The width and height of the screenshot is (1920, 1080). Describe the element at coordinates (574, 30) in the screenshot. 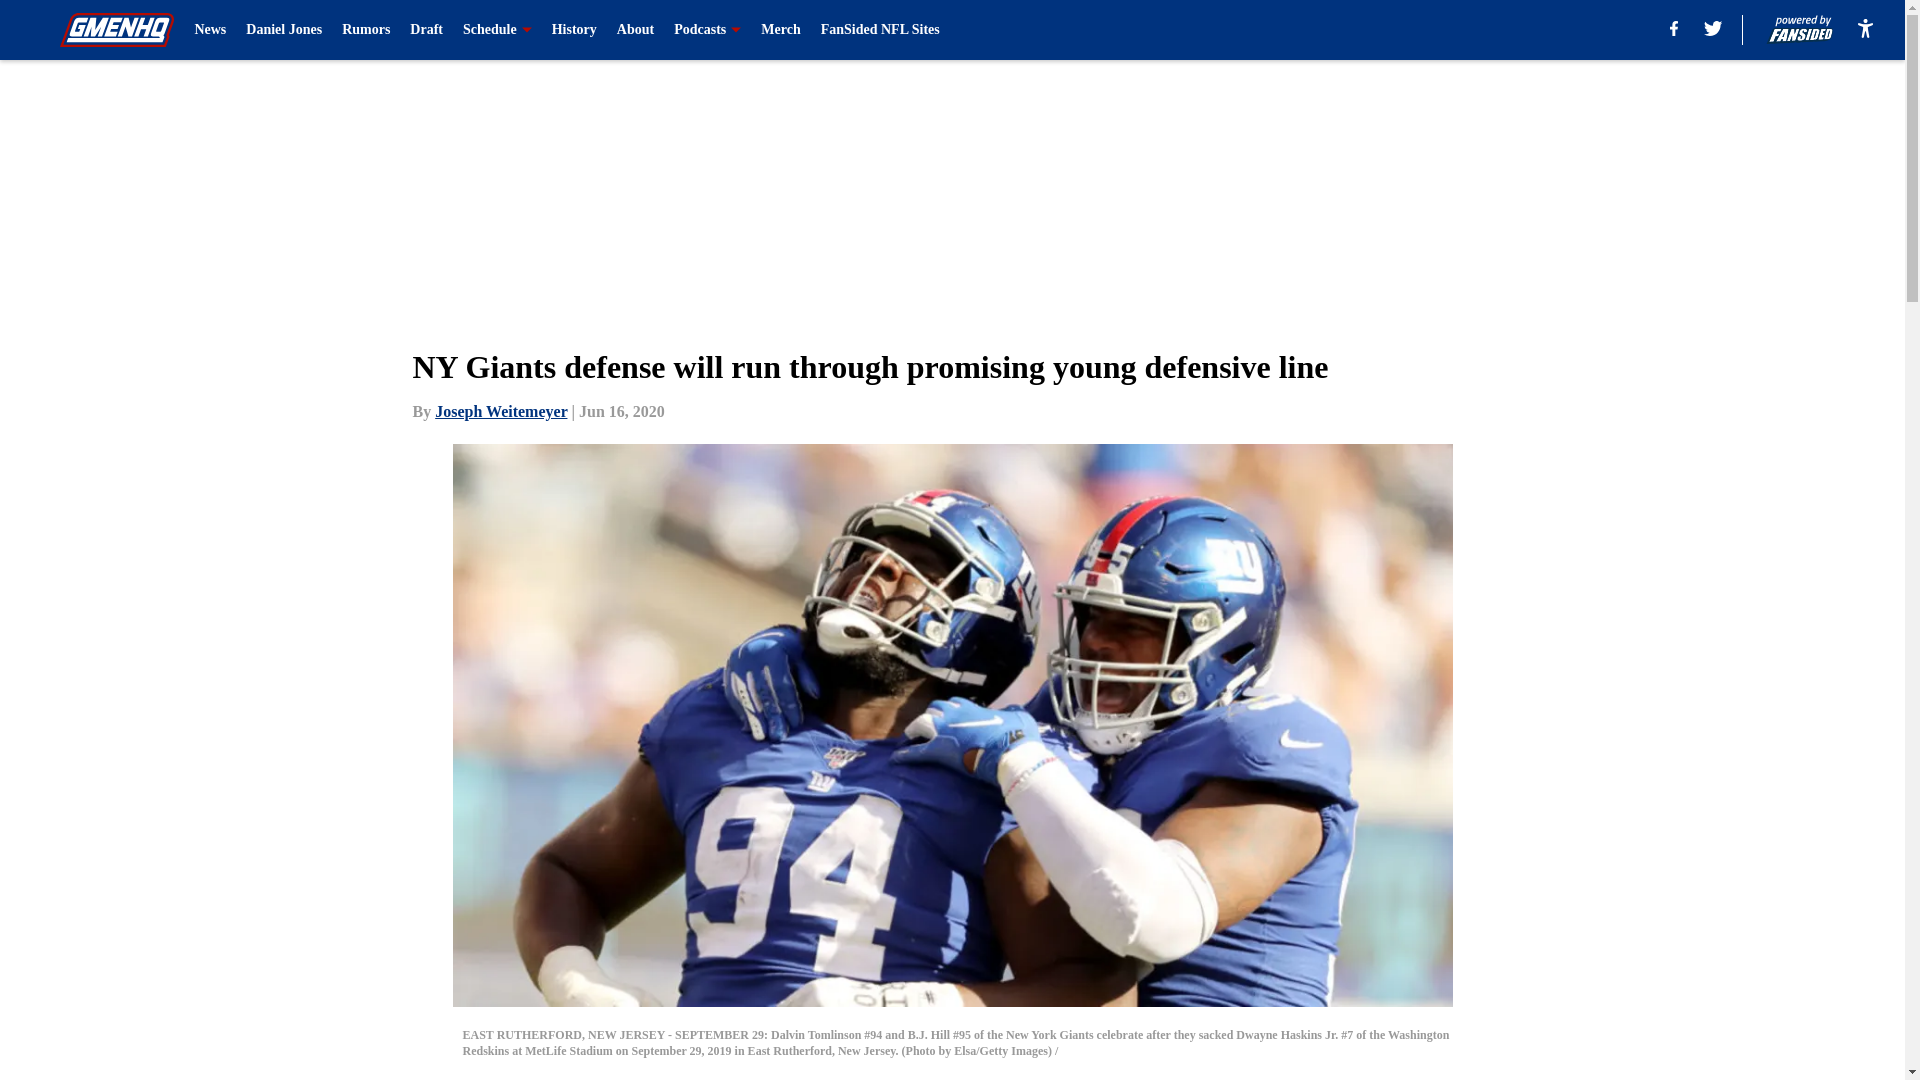

I see `History` at that location.